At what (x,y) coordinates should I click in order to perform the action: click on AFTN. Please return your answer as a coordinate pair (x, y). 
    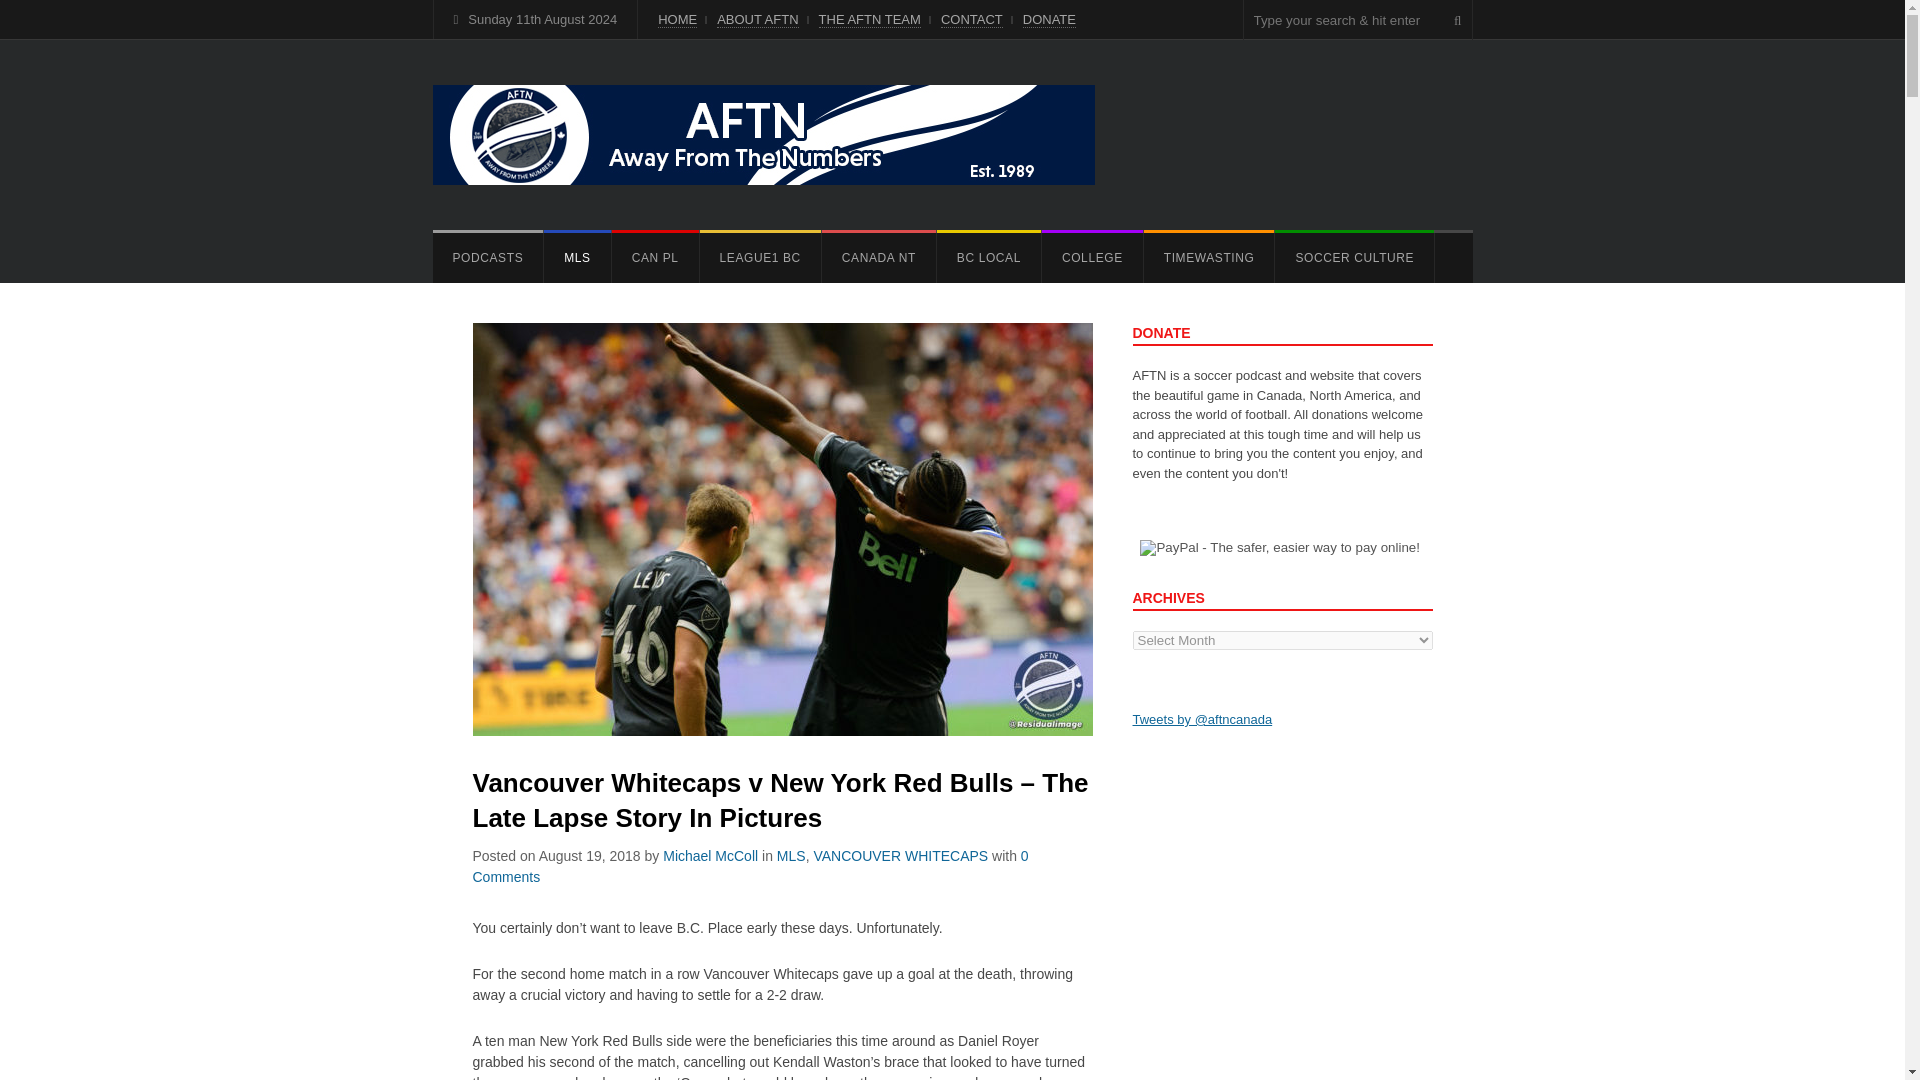
    Looking at the image, I should click on (763, 134).